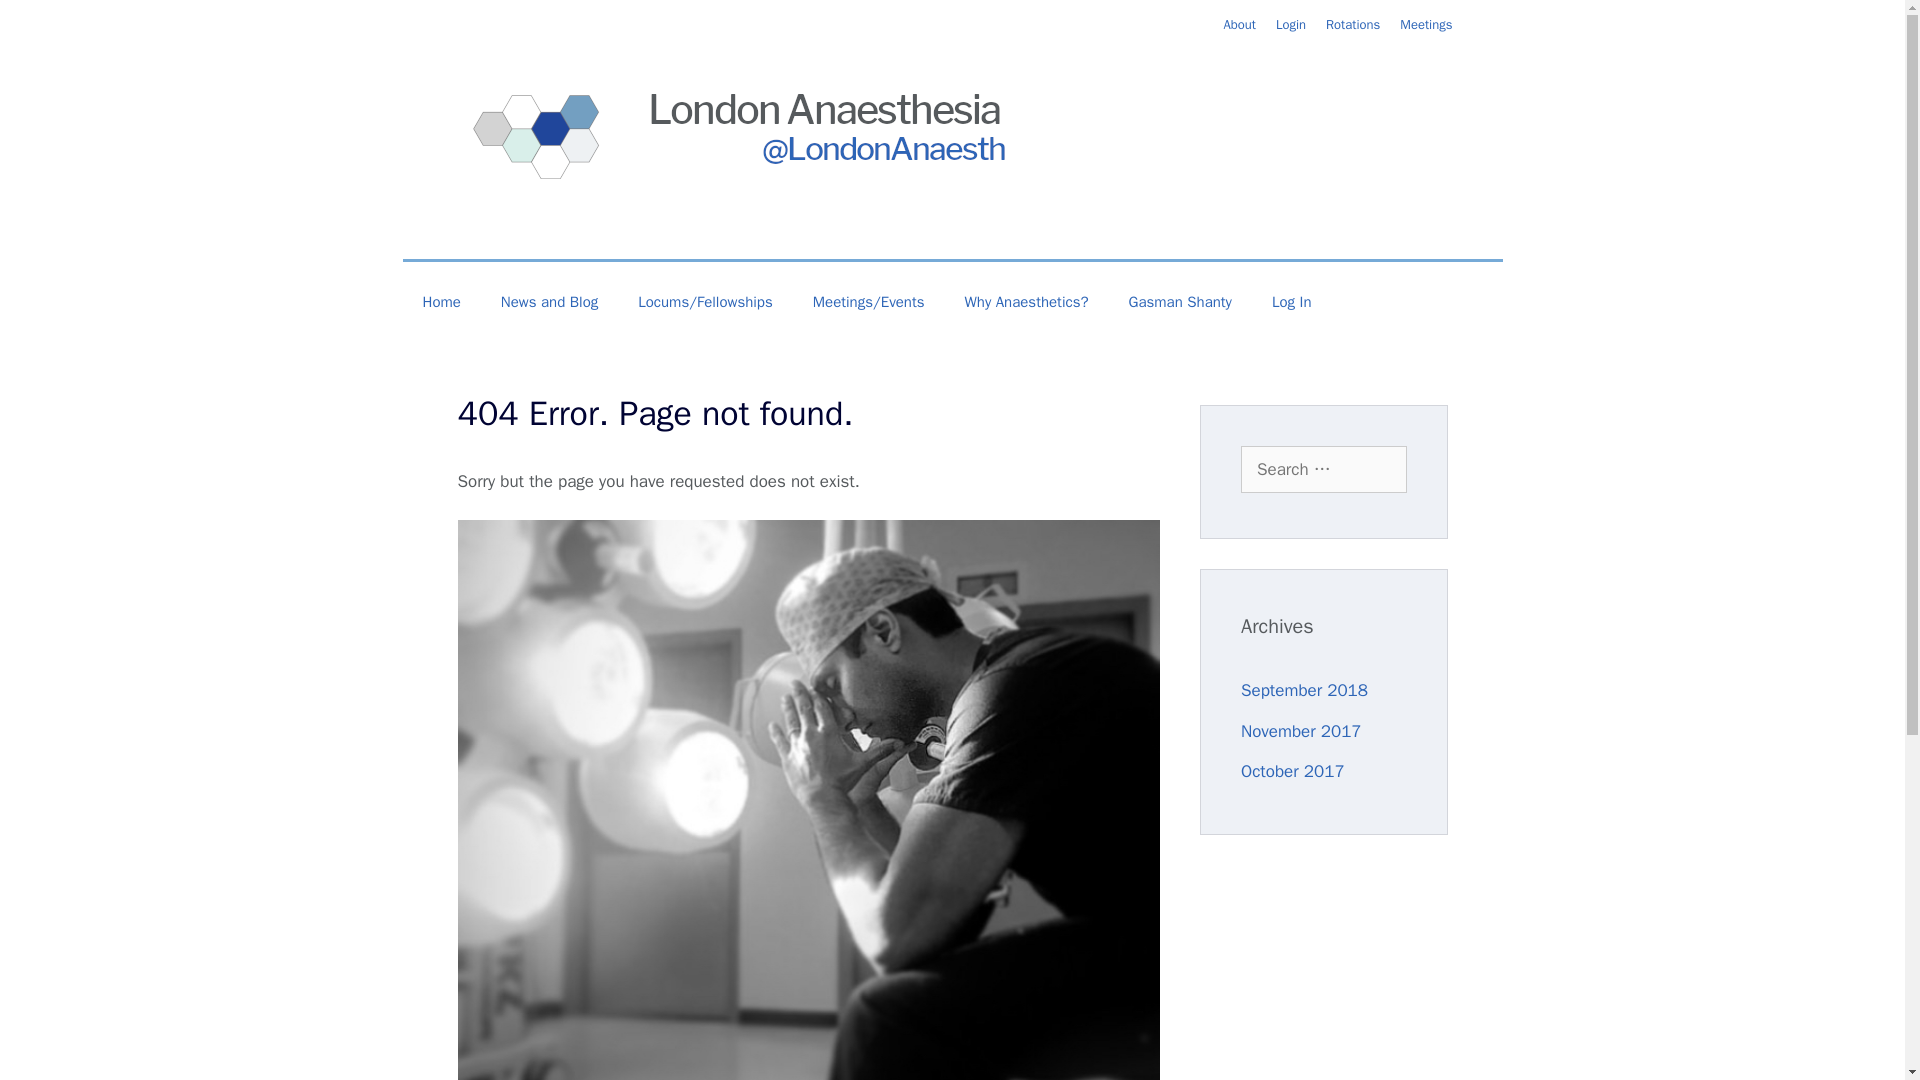 This screenshot has width=1920, height=1080. I want to click on September 2018, so click(1304, 690).